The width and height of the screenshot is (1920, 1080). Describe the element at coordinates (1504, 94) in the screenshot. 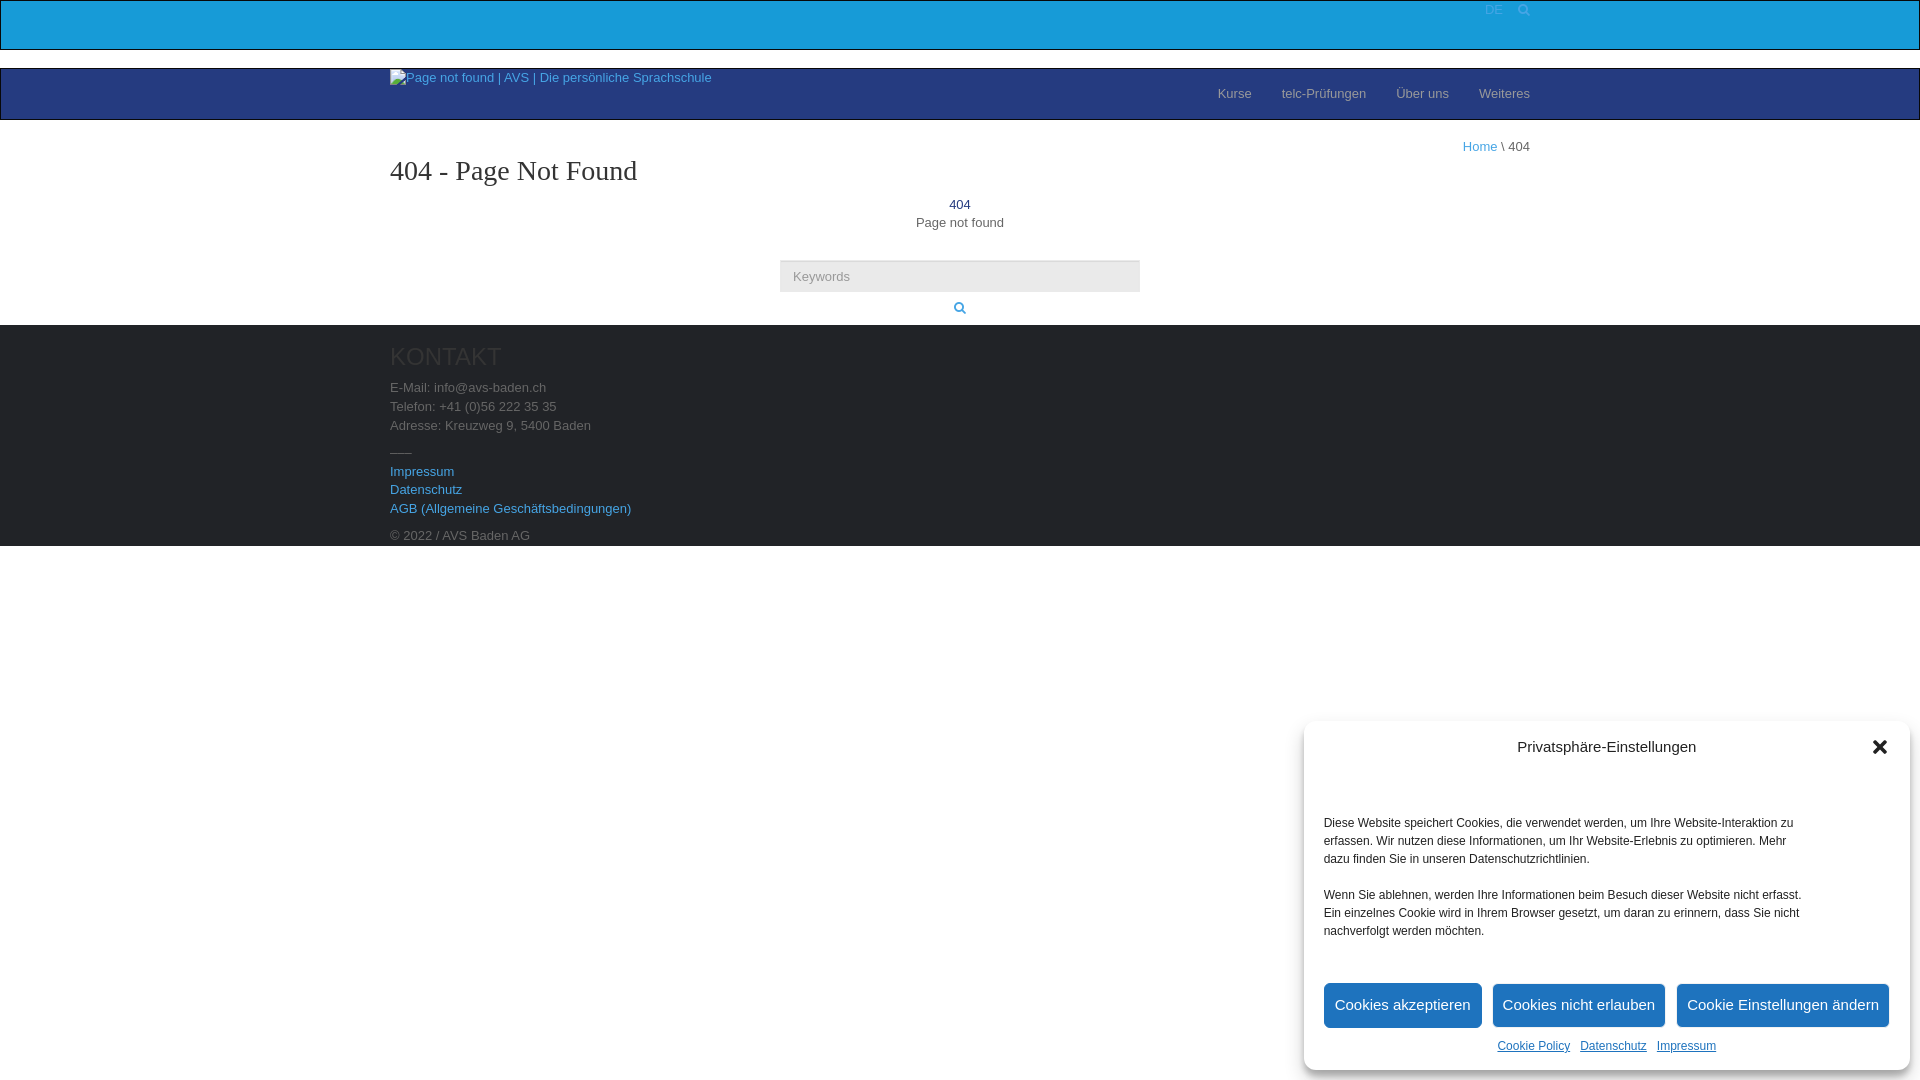

I see `Weiteres` at that location.